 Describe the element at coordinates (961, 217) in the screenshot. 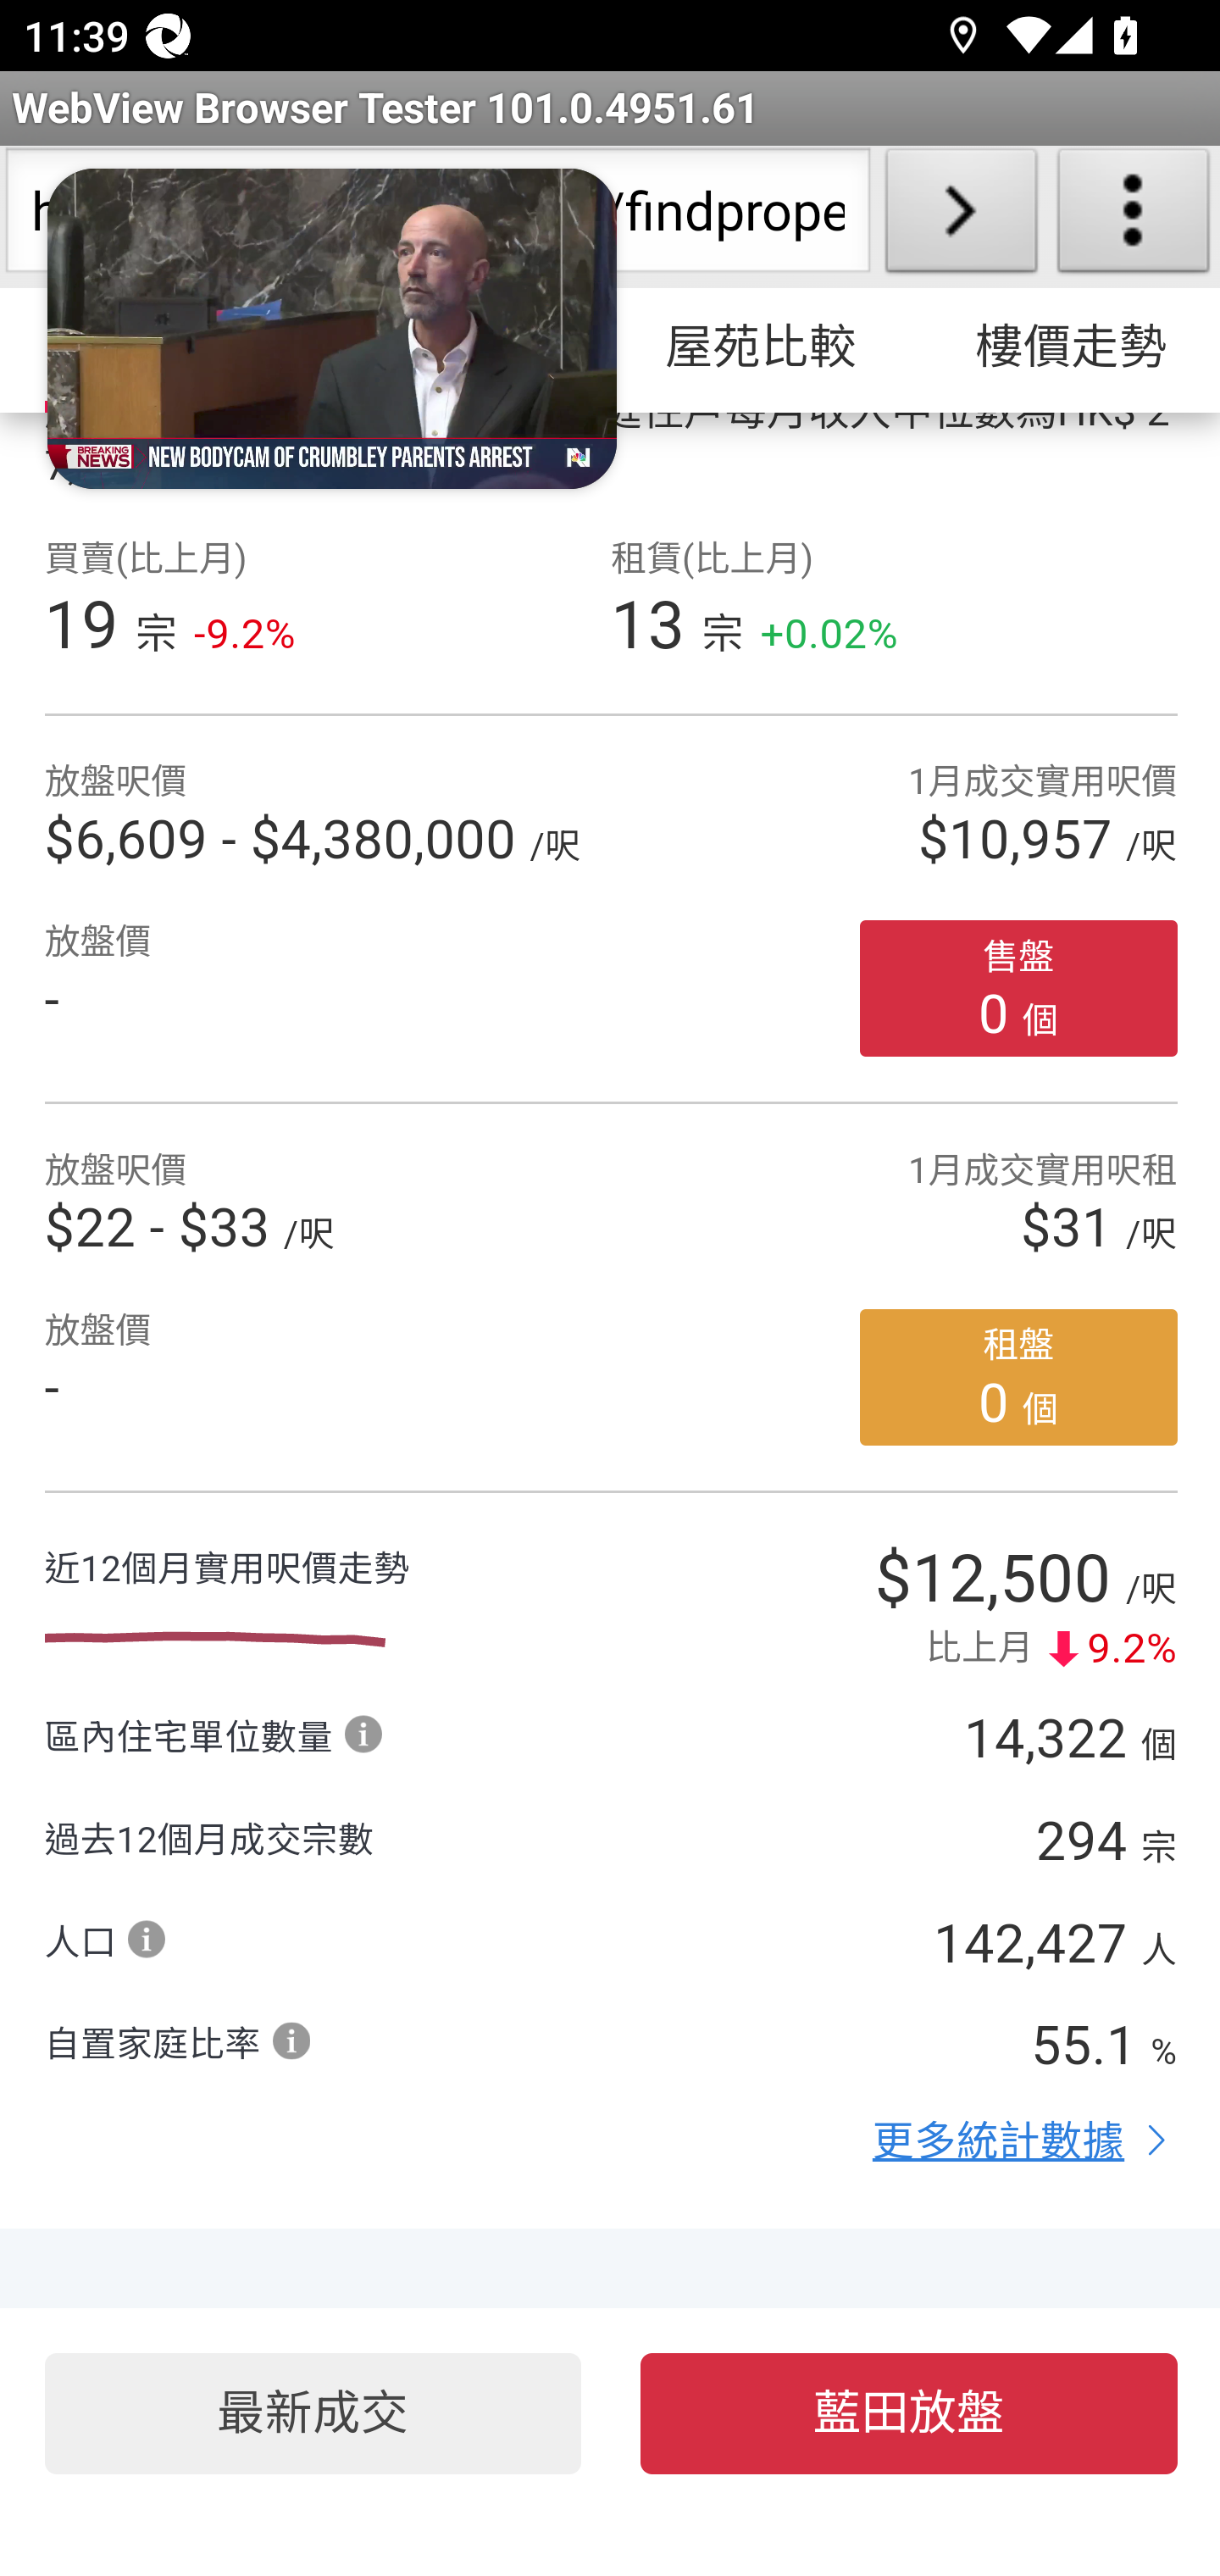

I see `Load URL` at that location.